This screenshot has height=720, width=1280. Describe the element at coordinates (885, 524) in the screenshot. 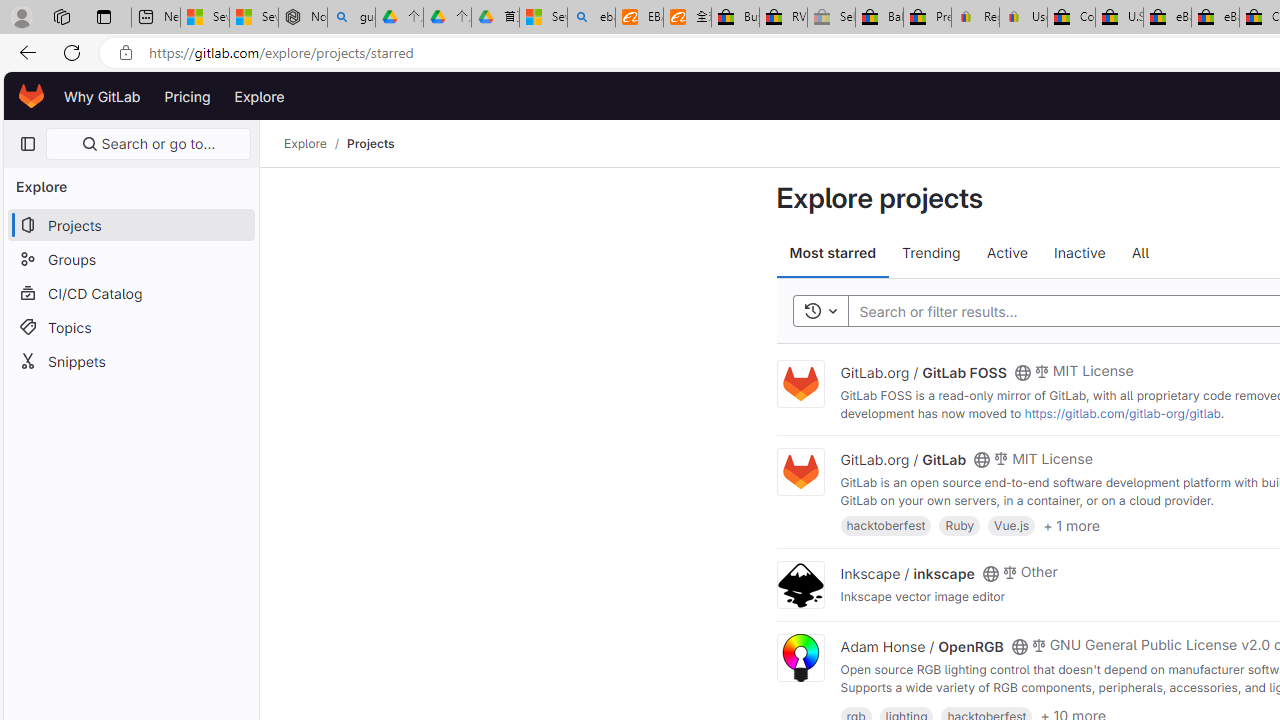

I see `hacktoberfest` at that location.